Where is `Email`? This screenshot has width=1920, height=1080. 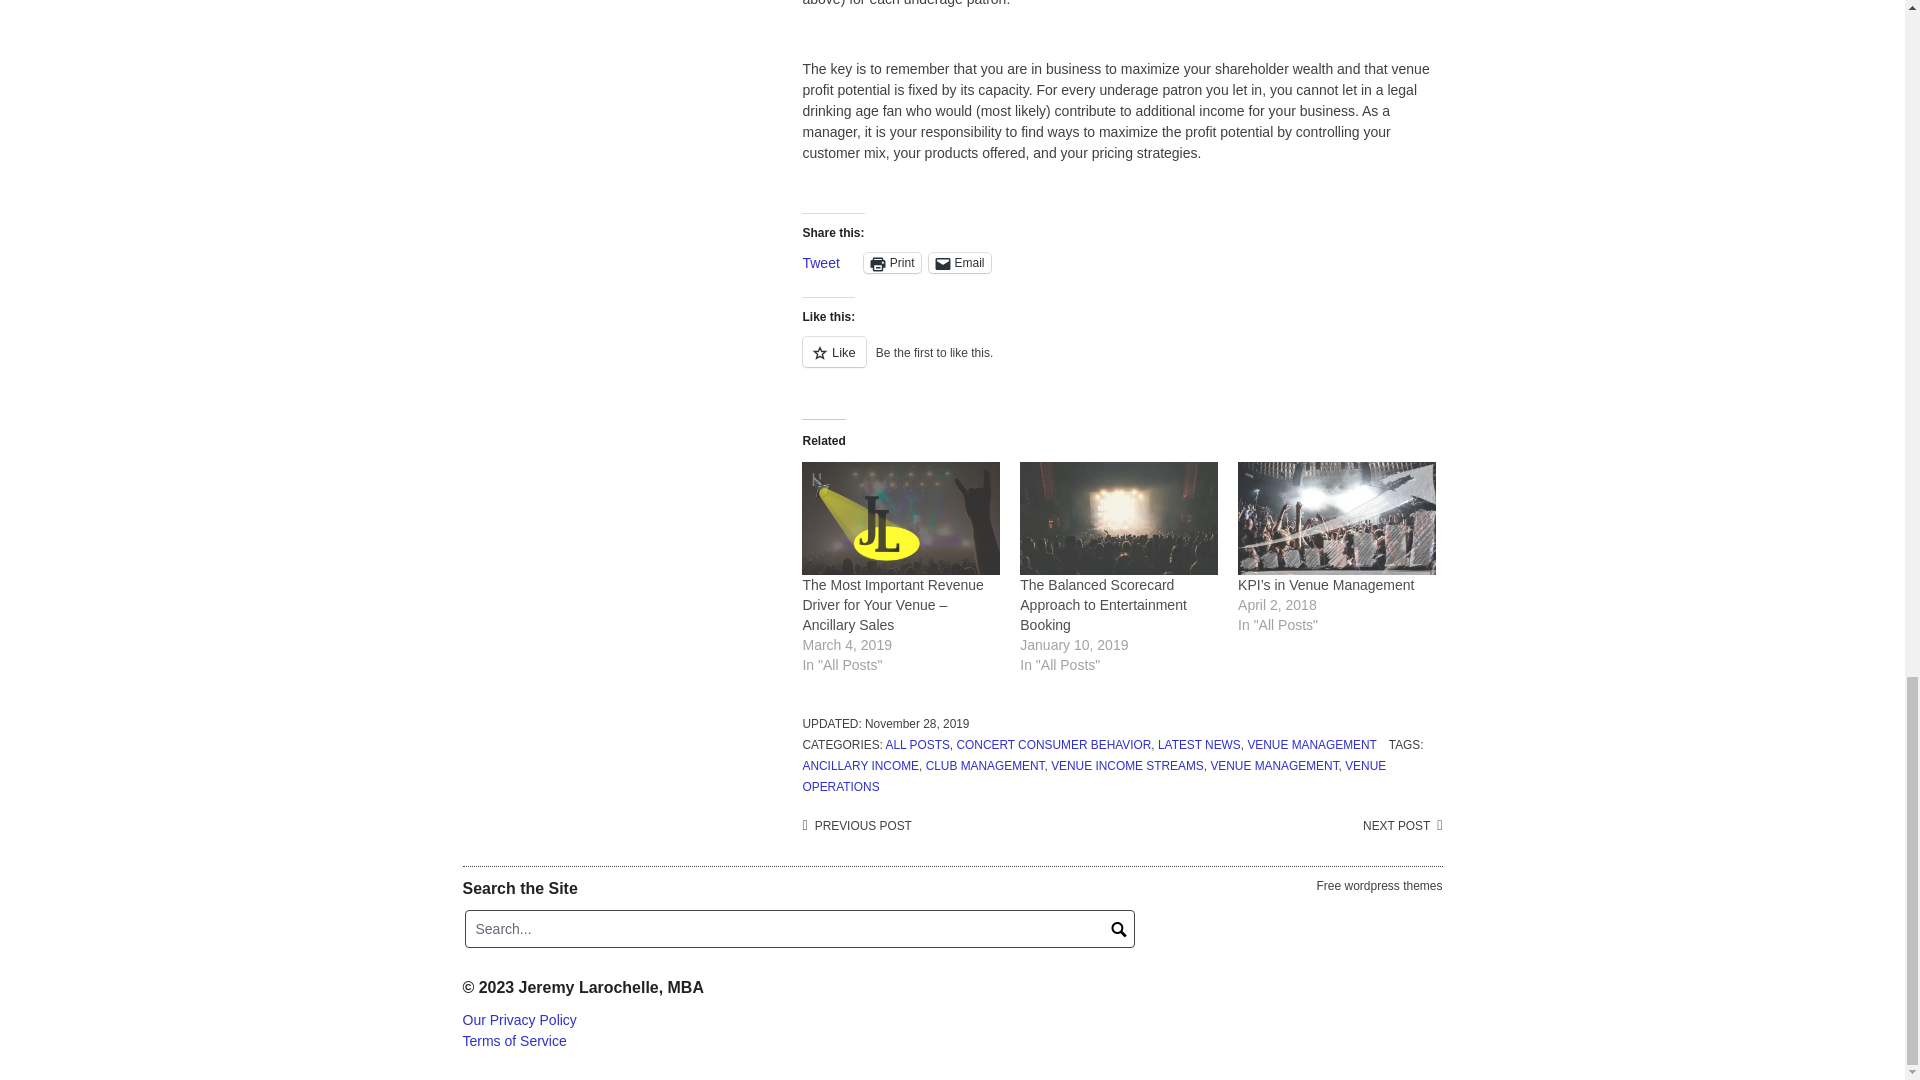
Email is located at coordinates (960, 262).